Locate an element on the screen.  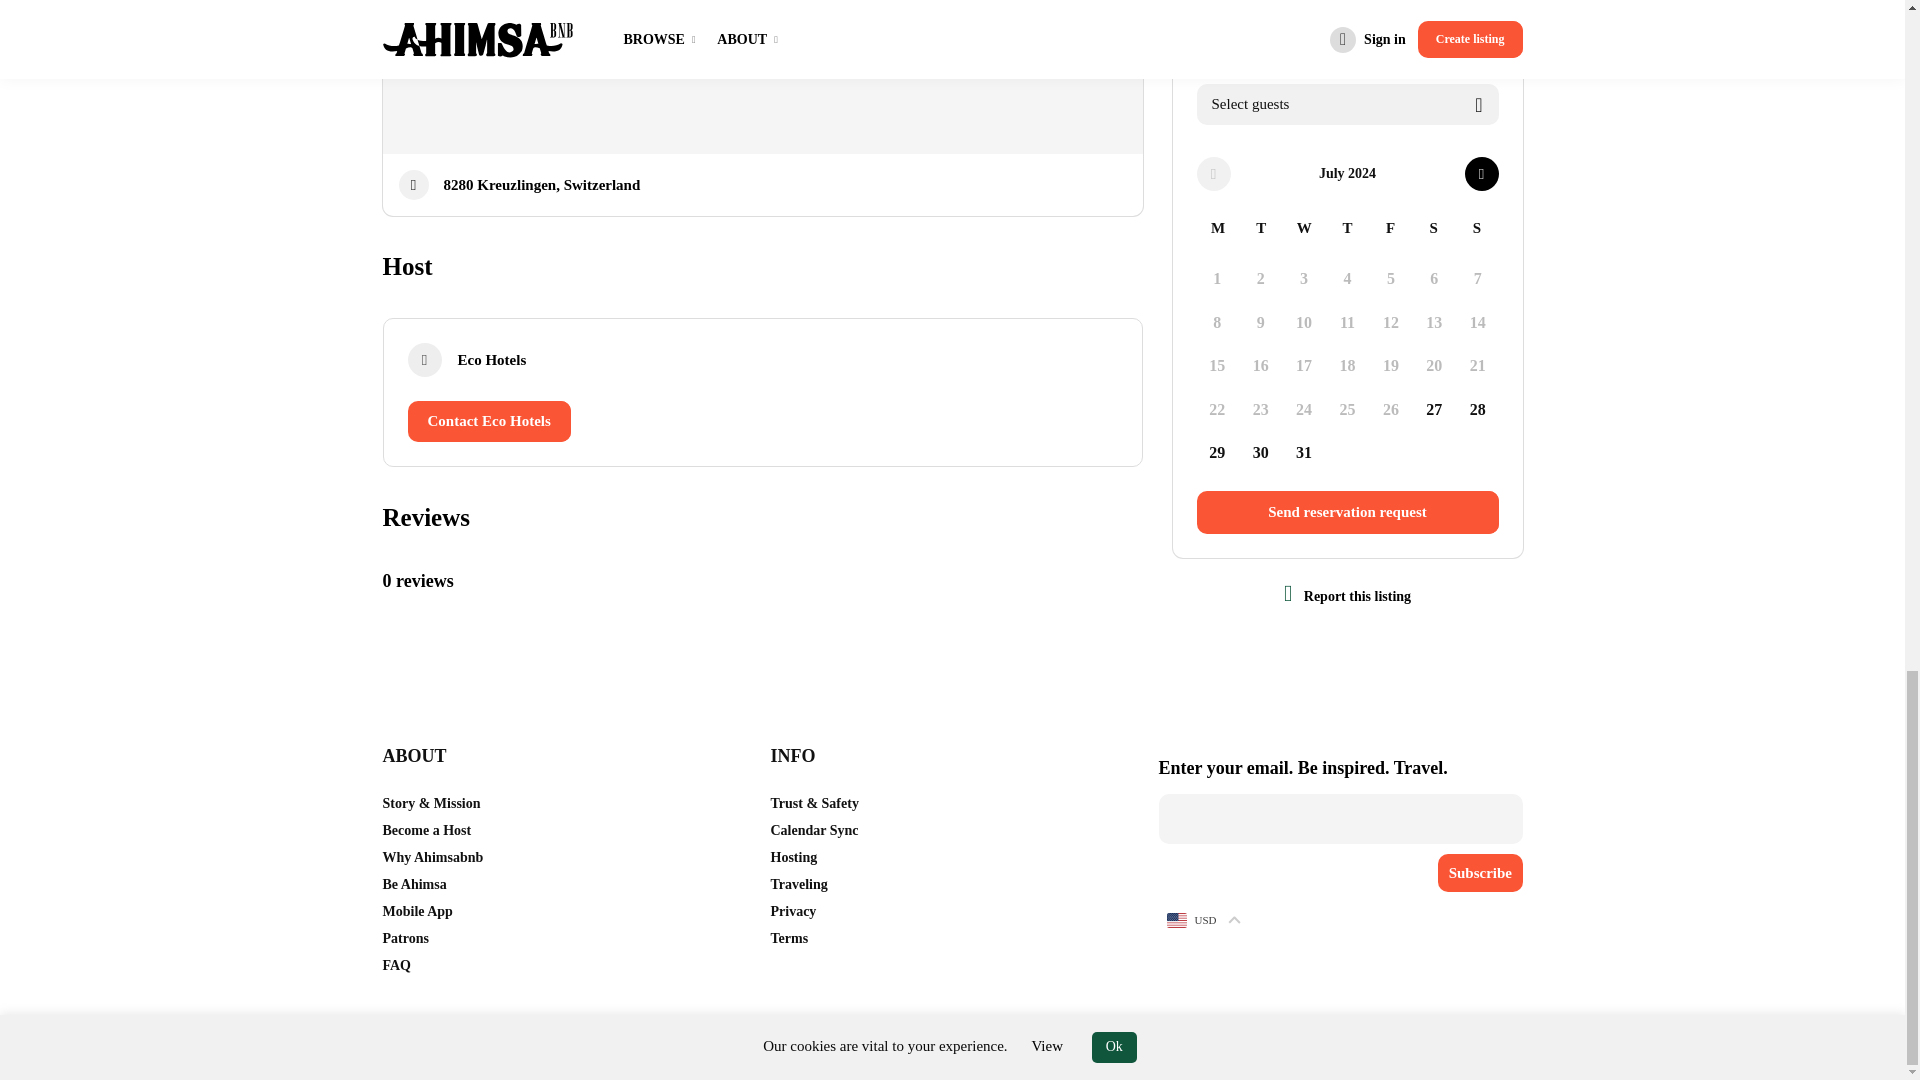
8280 Kreuzlingen, Switzerland is located at coordinates (542, 184).